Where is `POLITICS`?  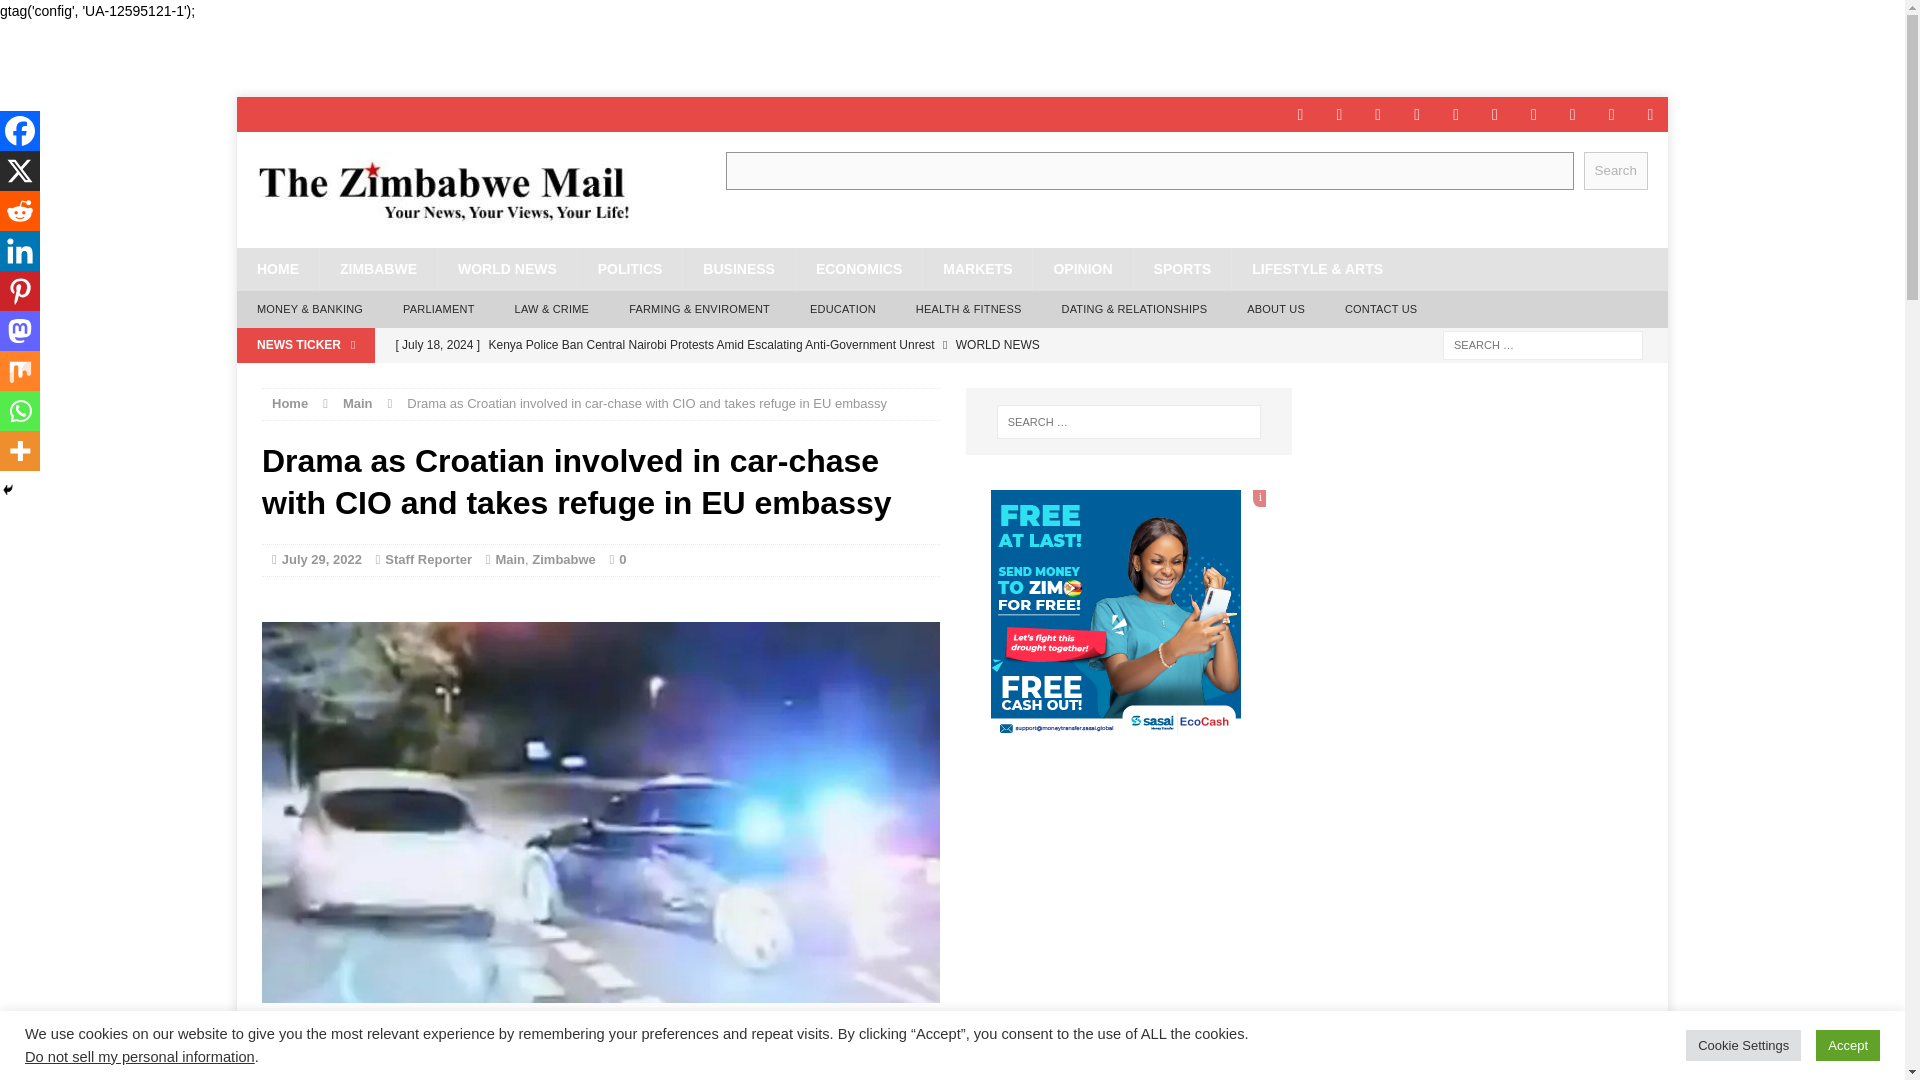 POLITICS is located at coordinates (630, 269).